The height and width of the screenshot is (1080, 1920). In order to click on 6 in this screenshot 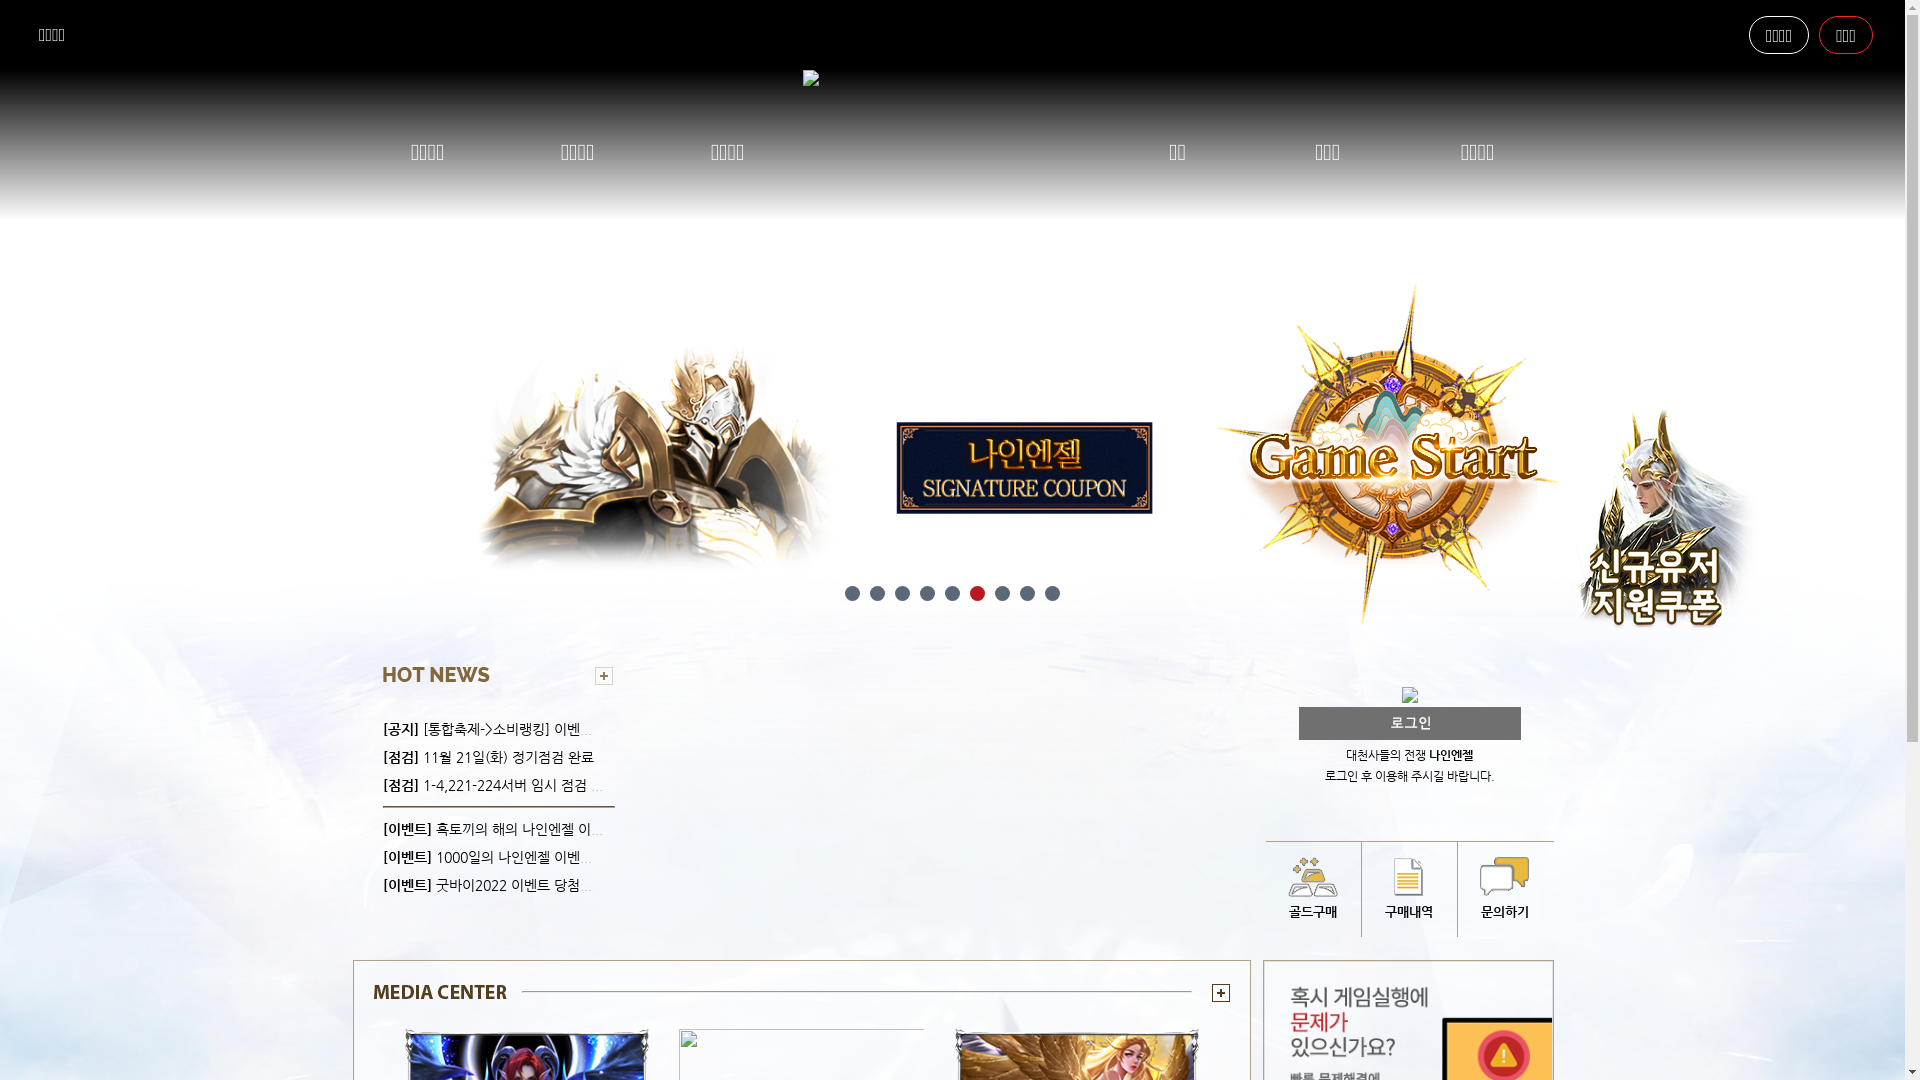, I will do `click(978, 594)`.